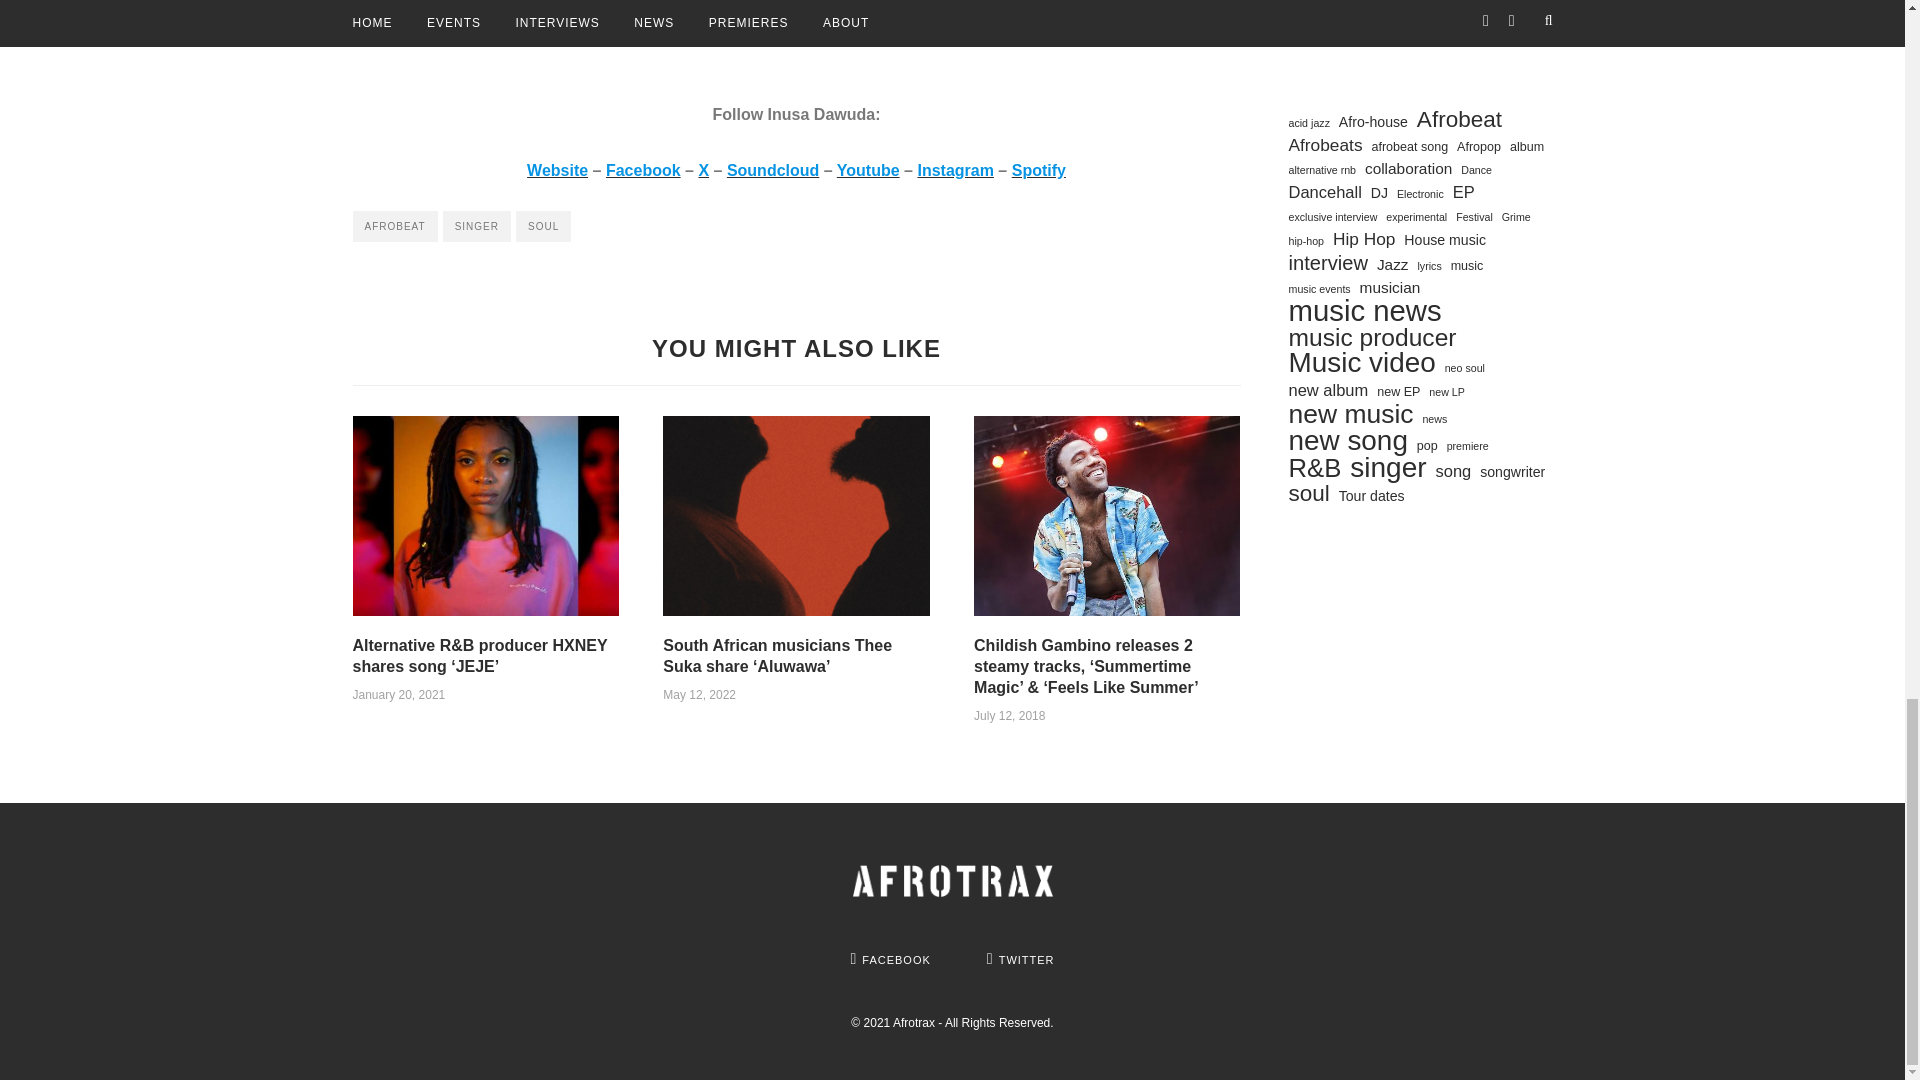 The image size is (1920, 1080). Describe the element at coordinates (954, 170) in the screenshot. I see `Instagram` at that location.